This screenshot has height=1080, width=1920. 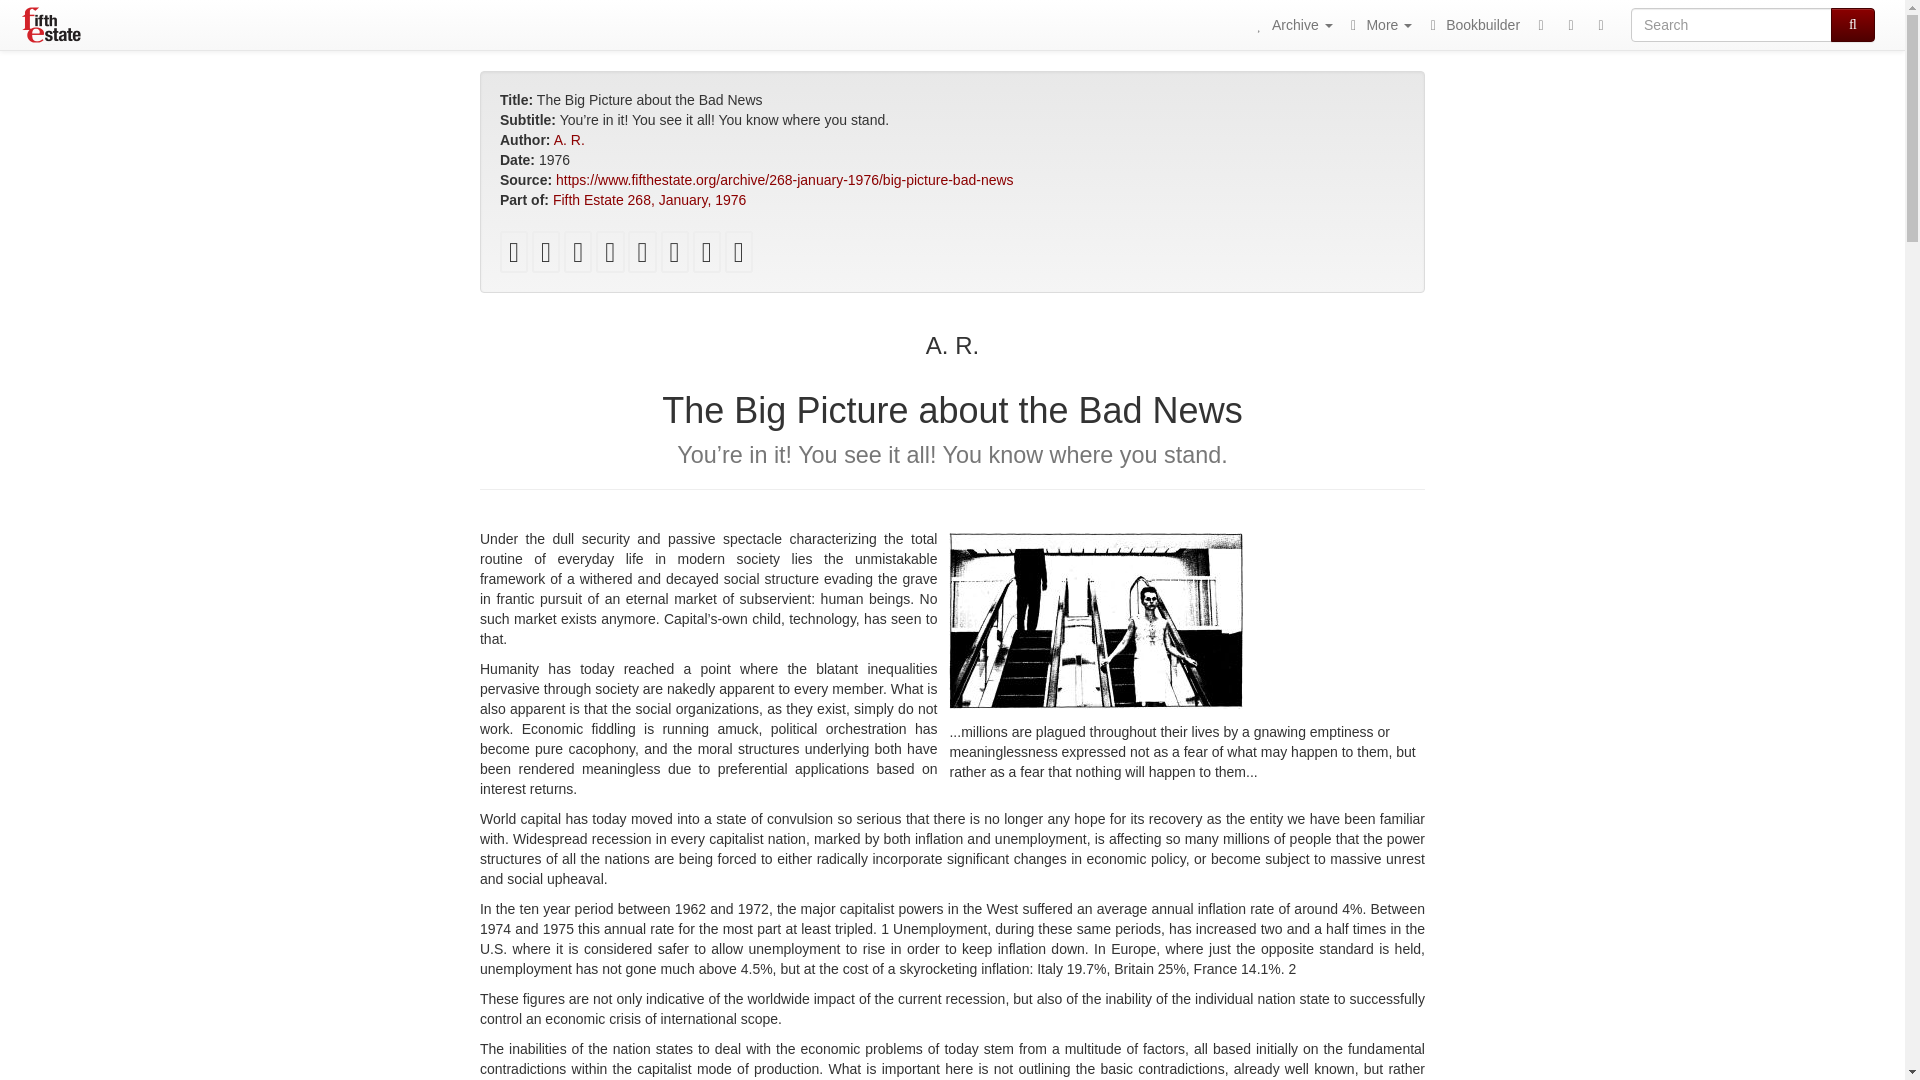 What do you see at coordinates (570, 139) in the screenshot?
I see `A. R.` at bounding box center [570, 139].